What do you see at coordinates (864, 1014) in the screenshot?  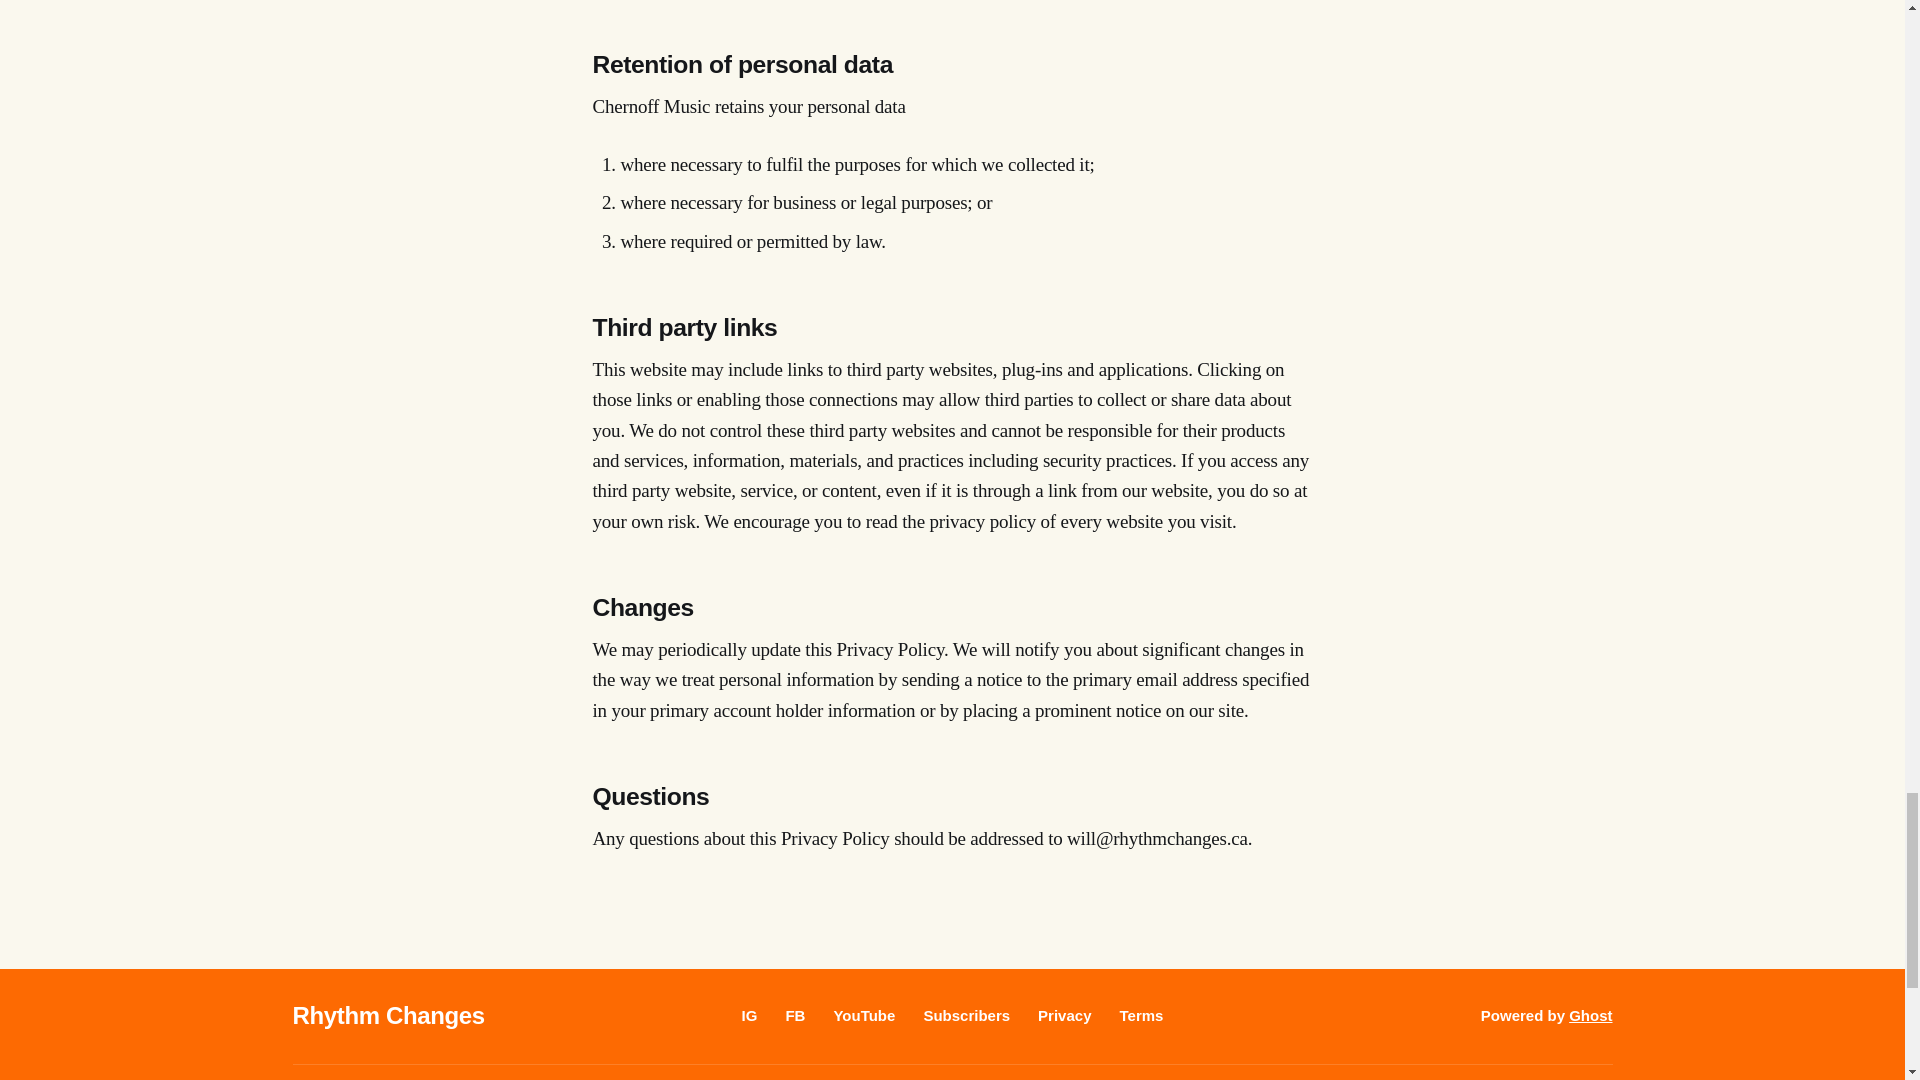 I see `YouTube` at bounding box center [864, 1014].